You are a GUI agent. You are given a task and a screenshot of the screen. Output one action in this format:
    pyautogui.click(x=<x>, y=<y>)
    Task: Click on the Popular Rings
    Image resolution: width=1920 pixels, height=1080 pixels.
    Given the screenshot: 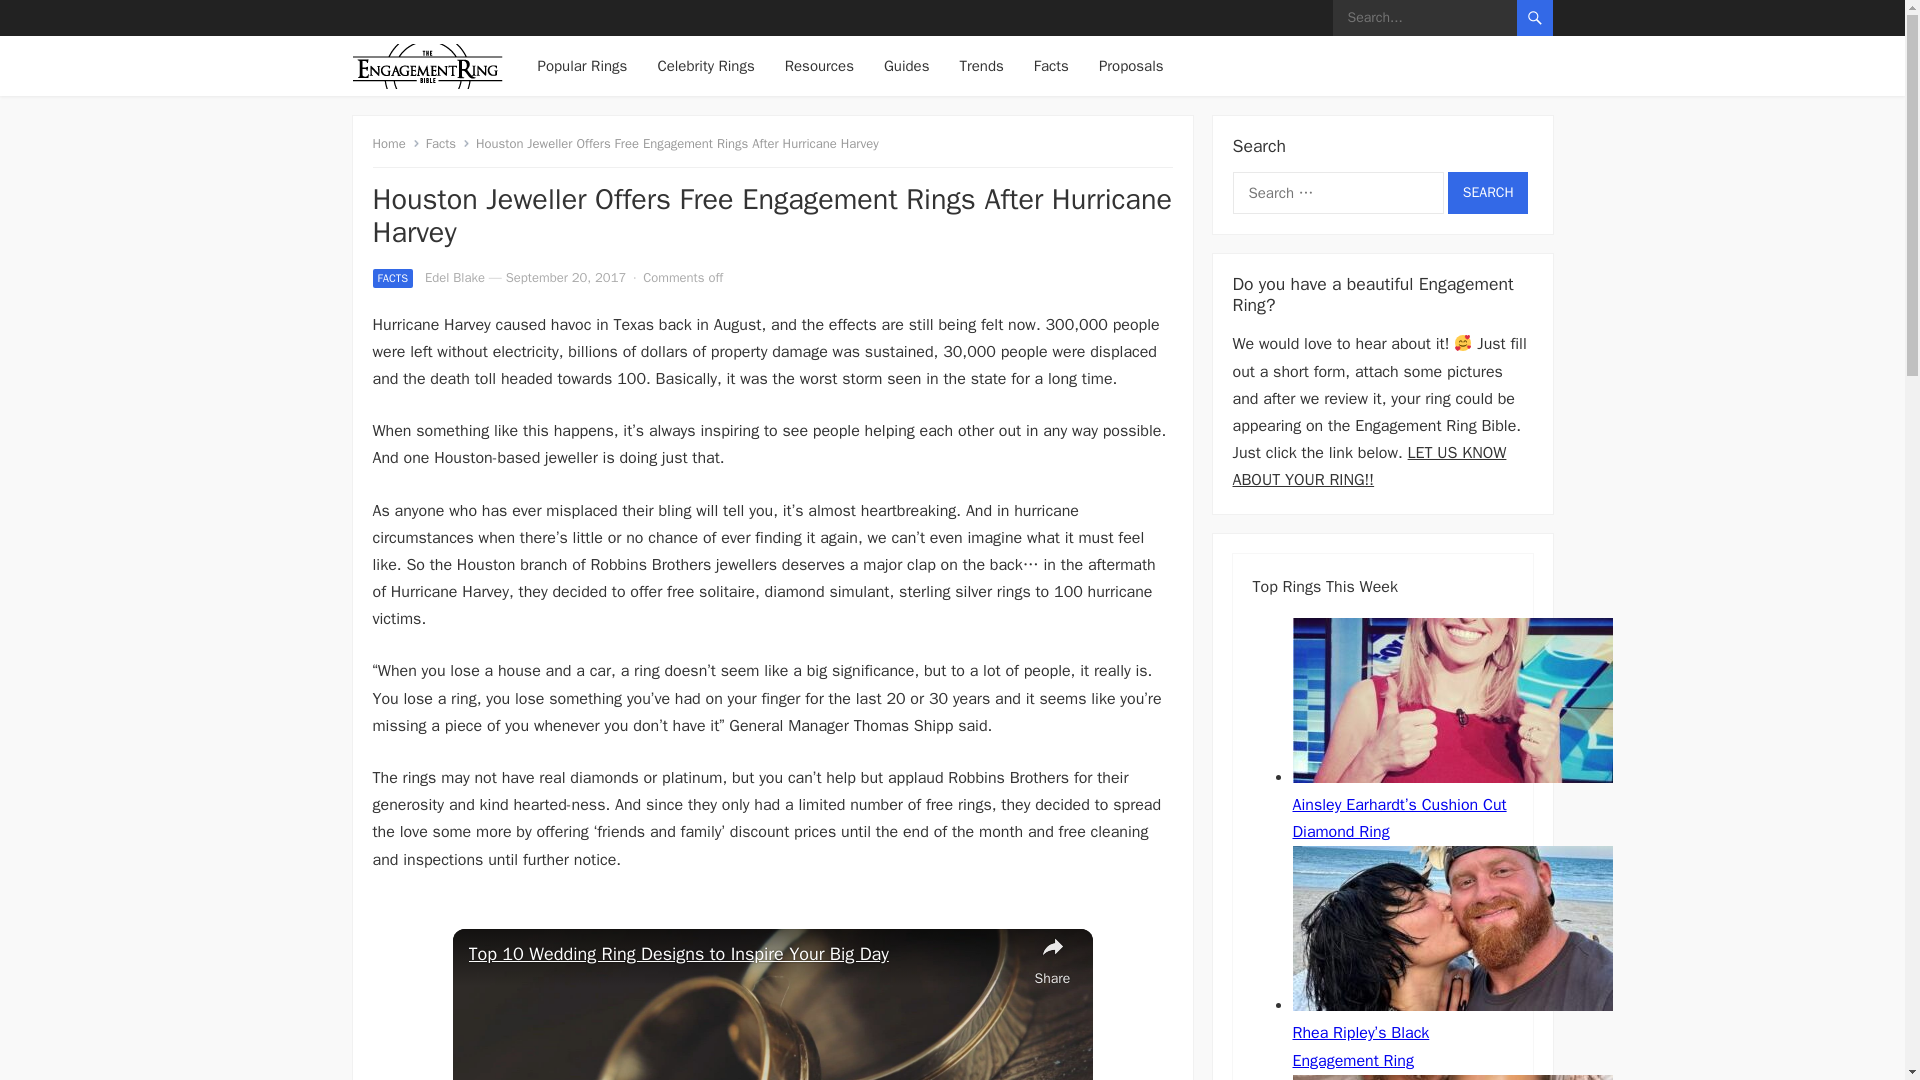 What is the action you would take?
    pyautogui.click(x=582, y=66)
    